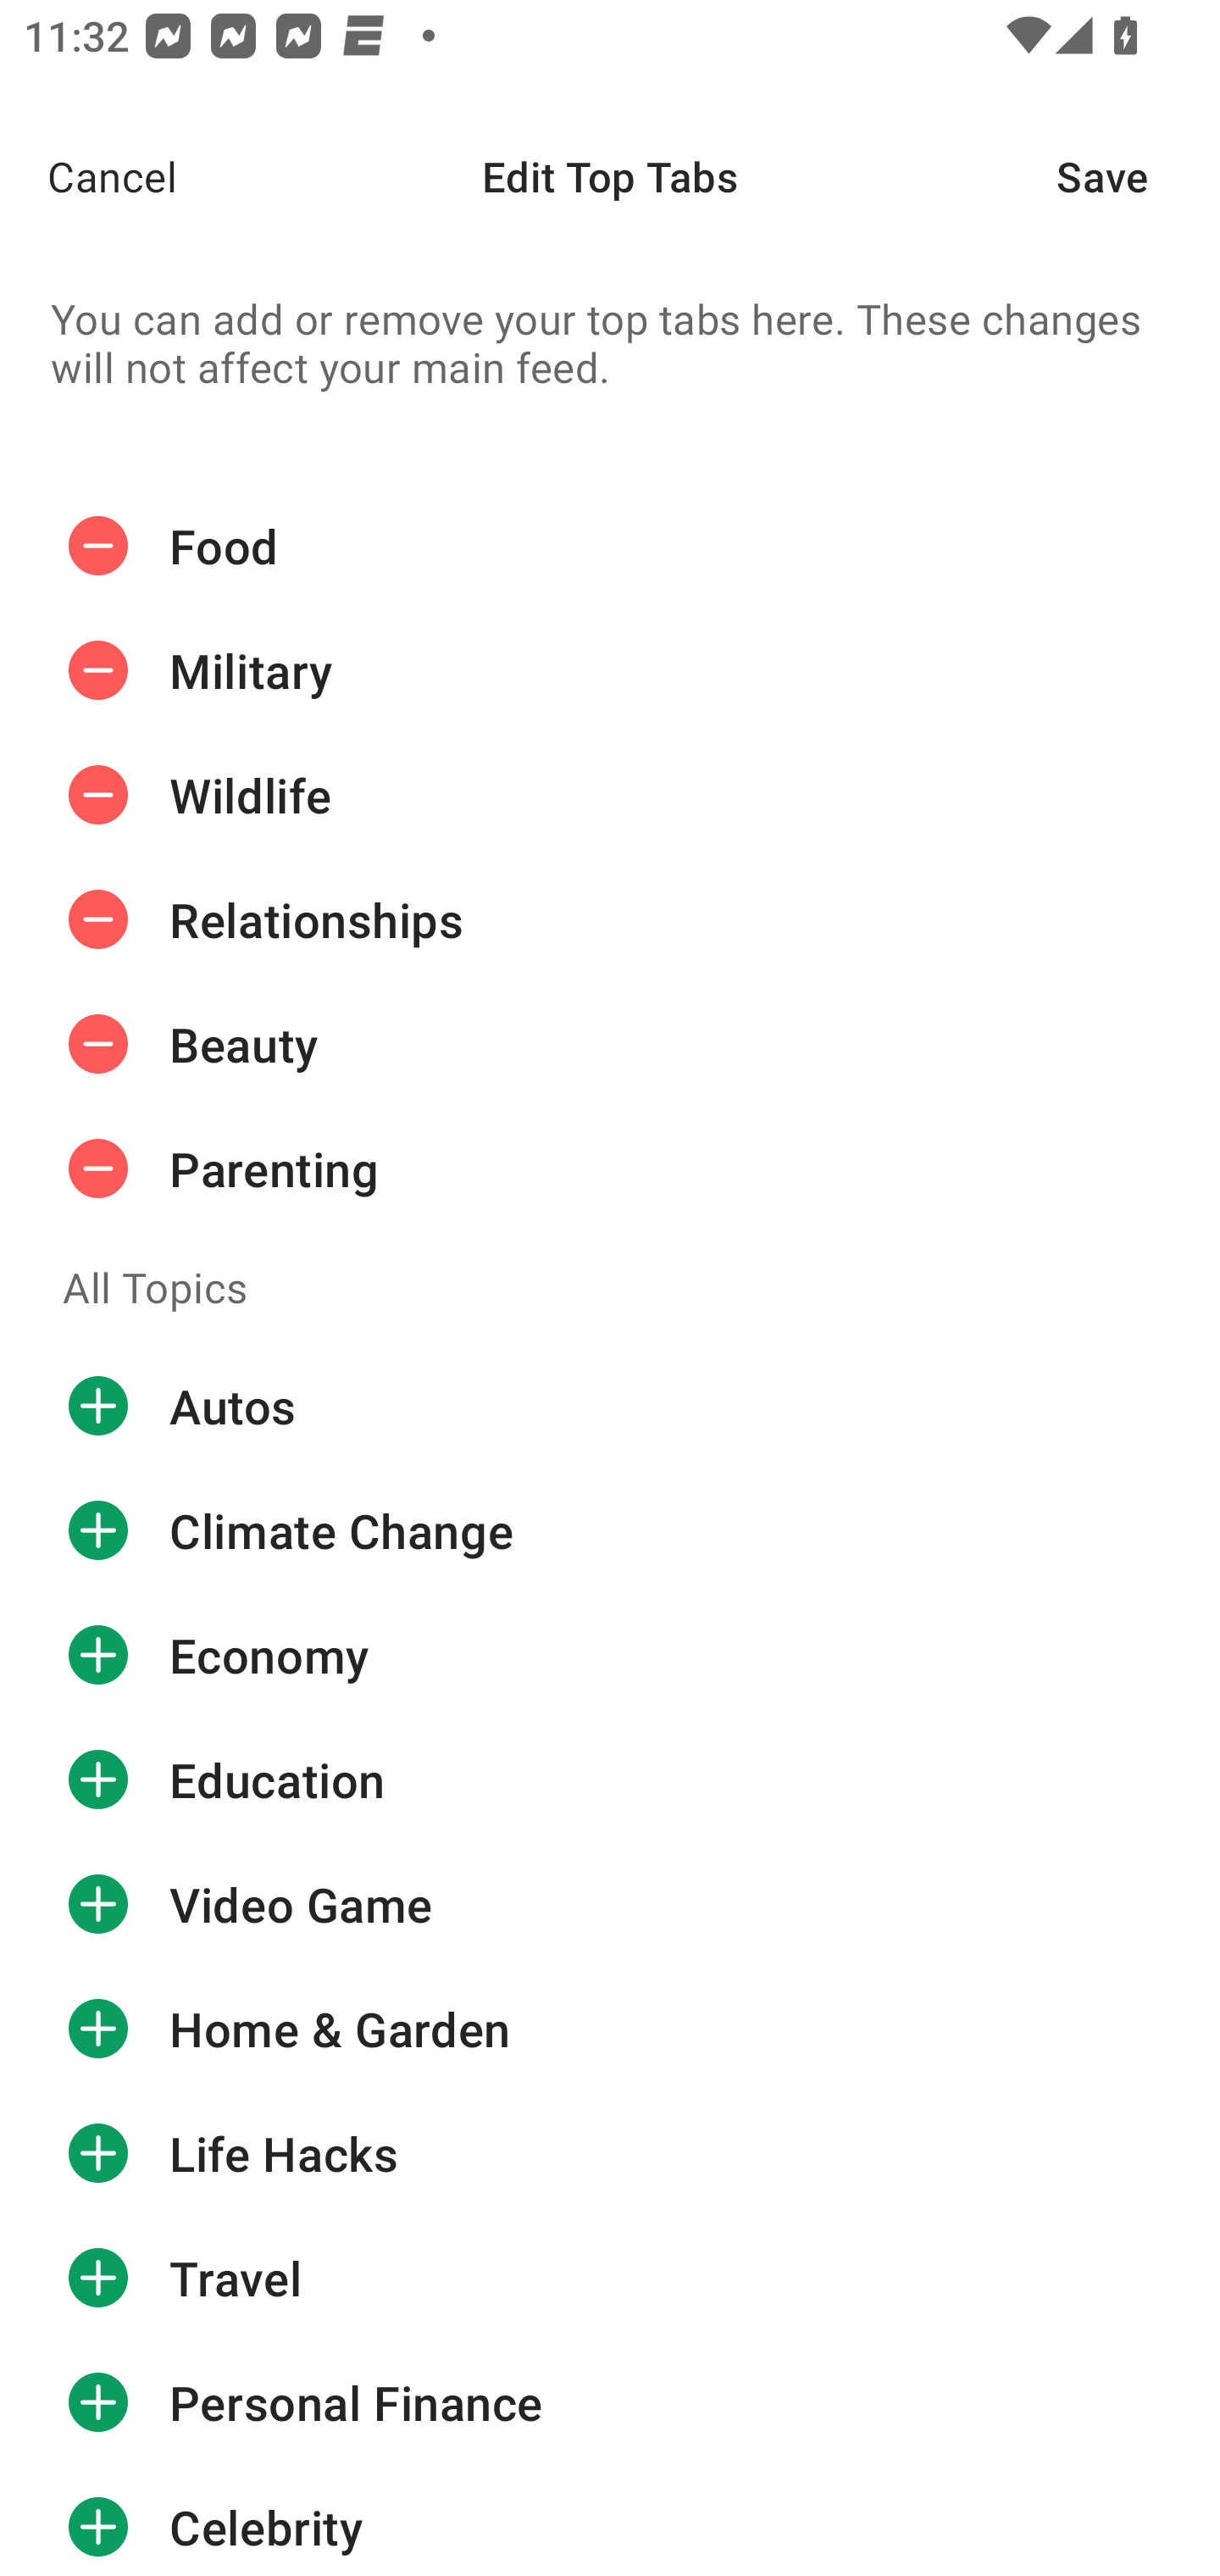 This screenshot has width=1220, height=2576. What do you see at coordinates (610, 2153) in the screenshot?
I see `Life Hacks` at bounding box center [610, 2153].